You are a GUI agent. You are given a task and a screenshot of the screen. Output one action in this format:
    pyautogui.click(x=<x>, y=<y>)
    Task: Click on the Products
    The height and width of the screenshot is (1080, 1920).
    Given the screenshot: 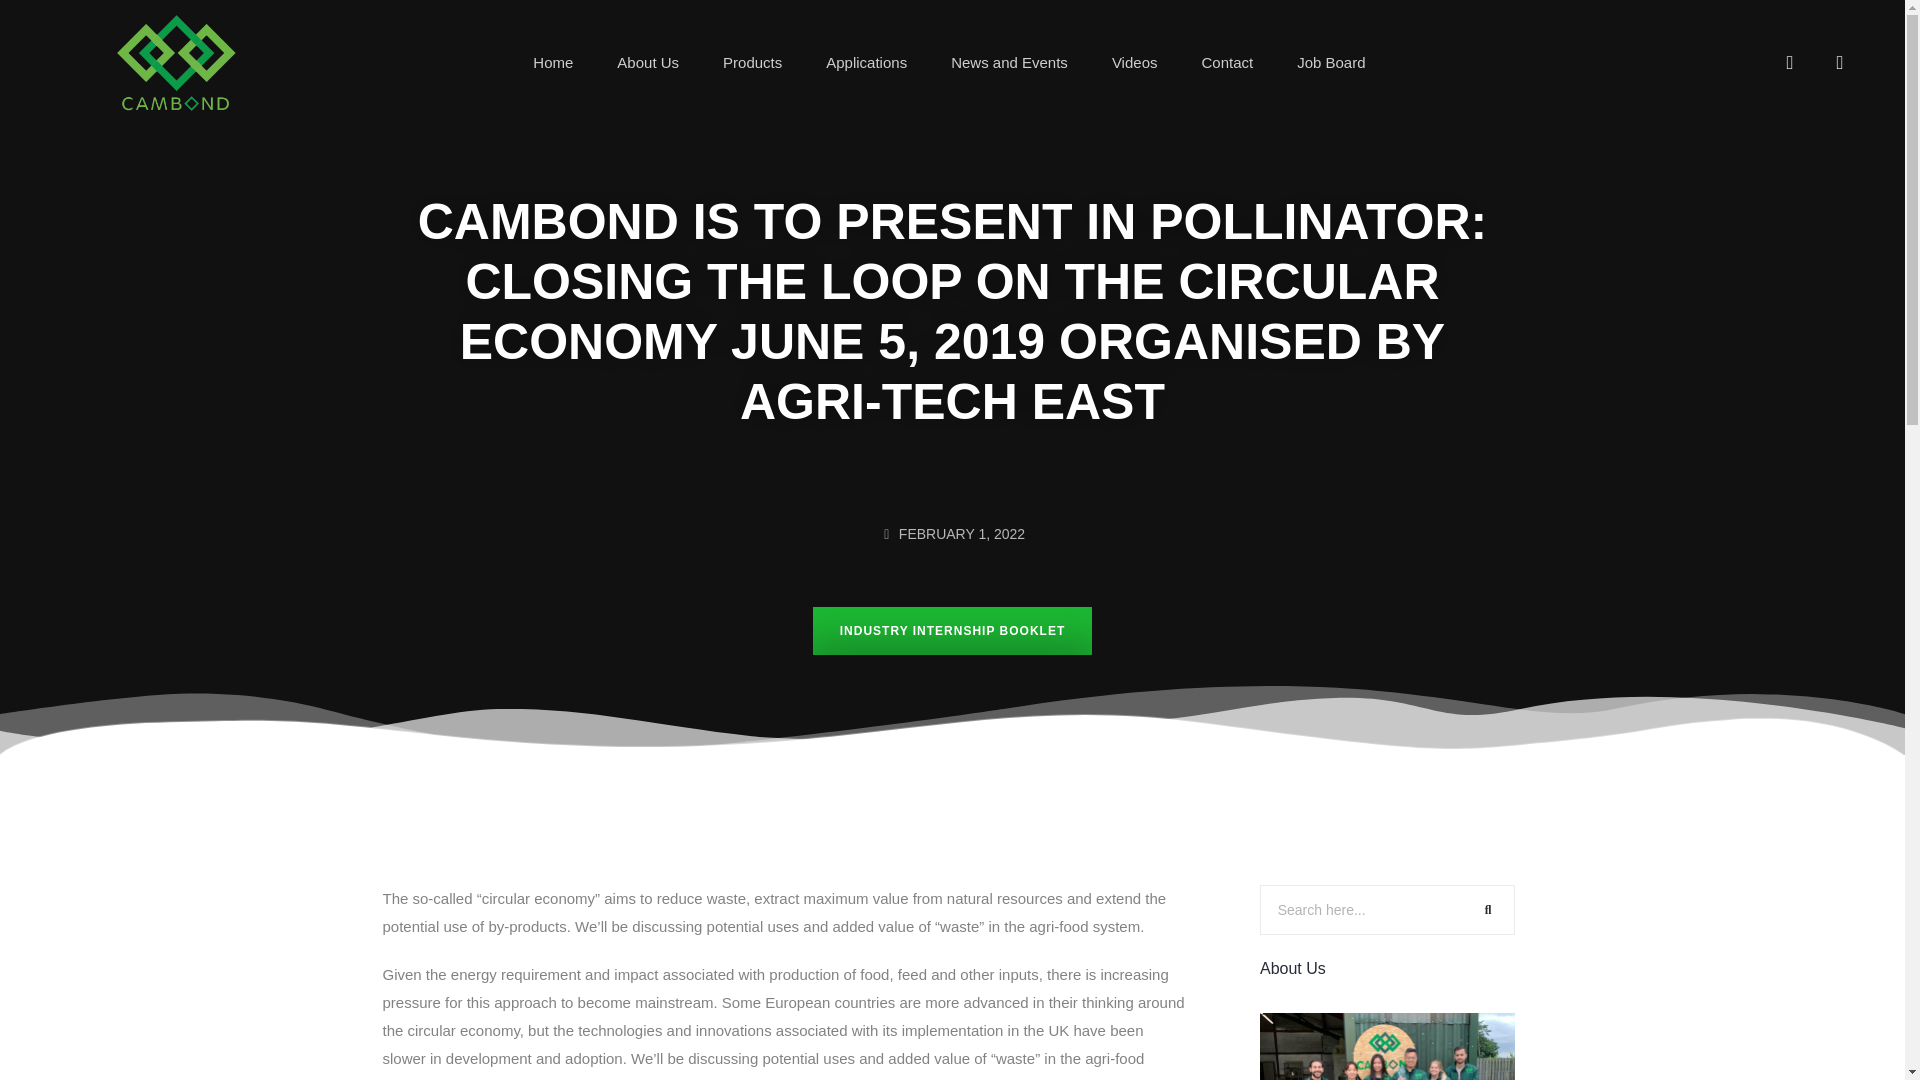 What is the action you would take?
    pyautogui.click(x=752, y=62)
    